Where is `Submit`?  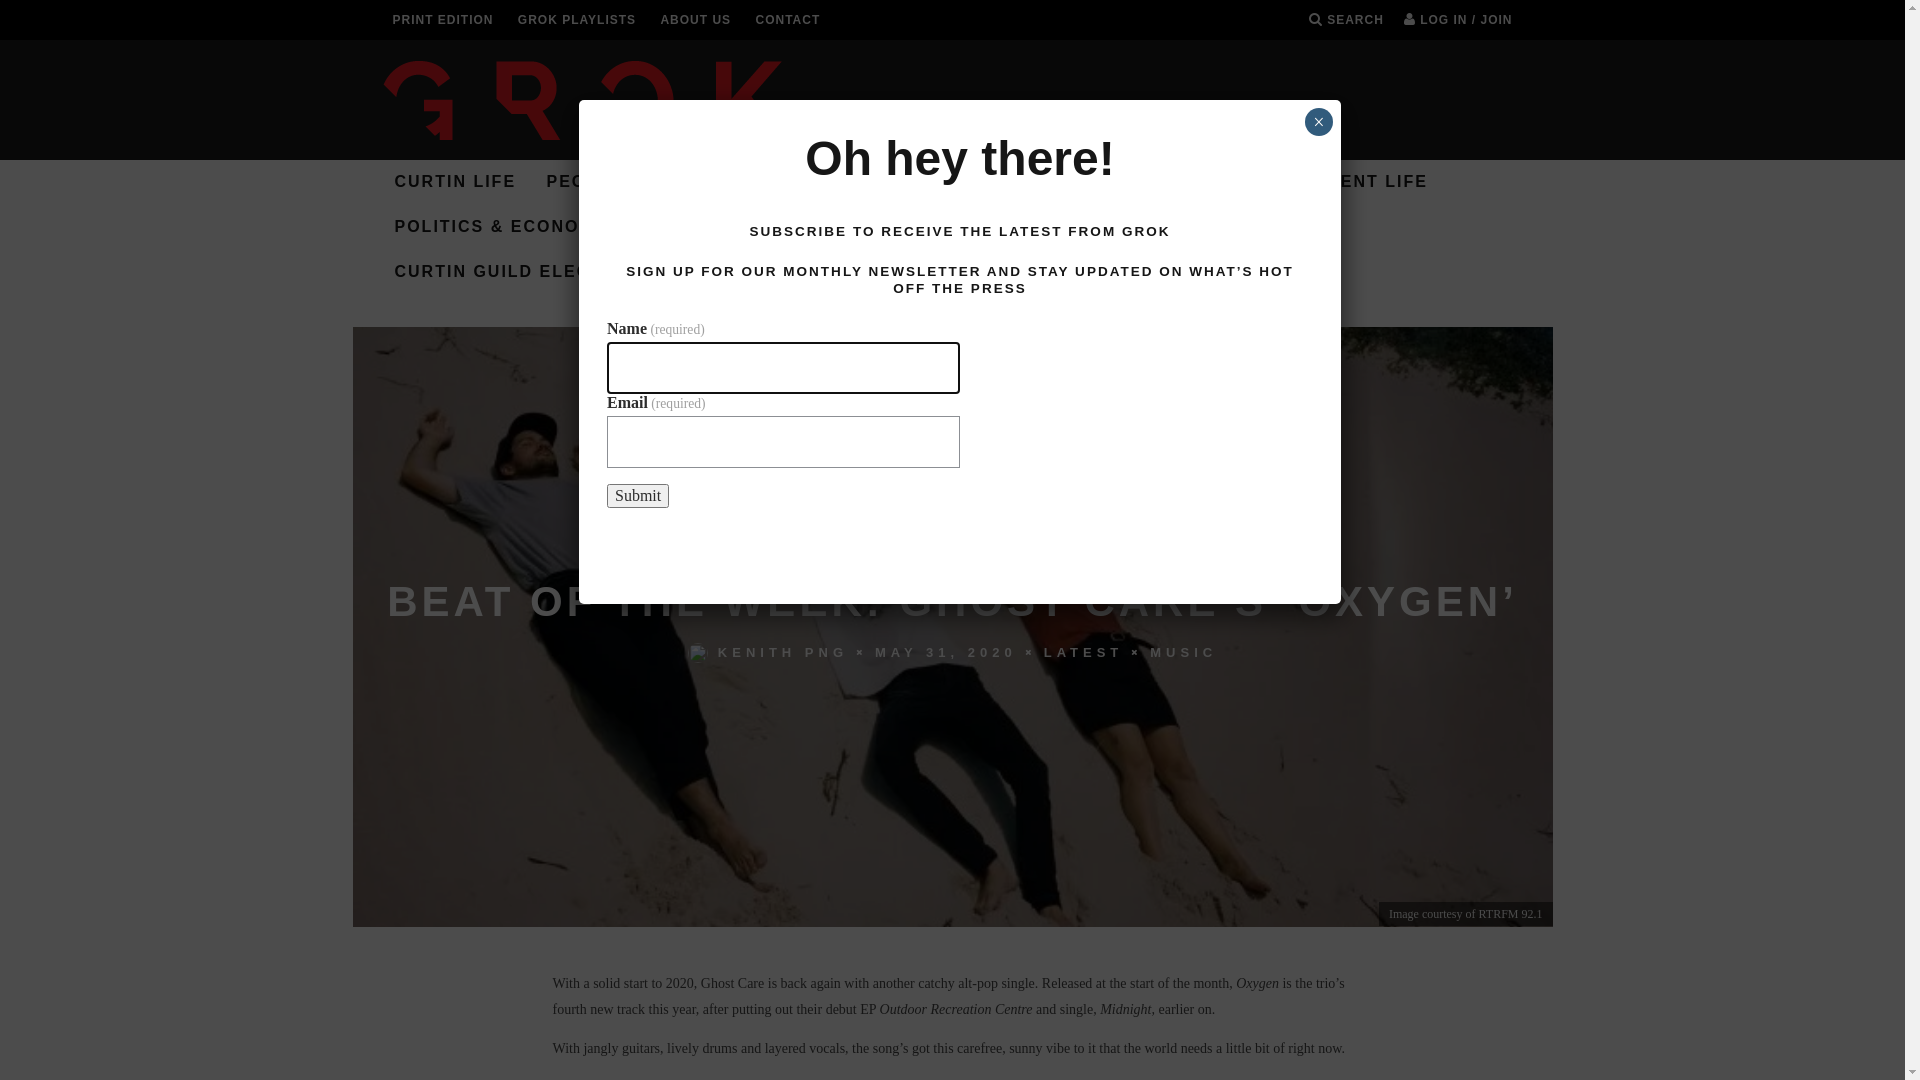
Submit is located at coordinates (638, 496).